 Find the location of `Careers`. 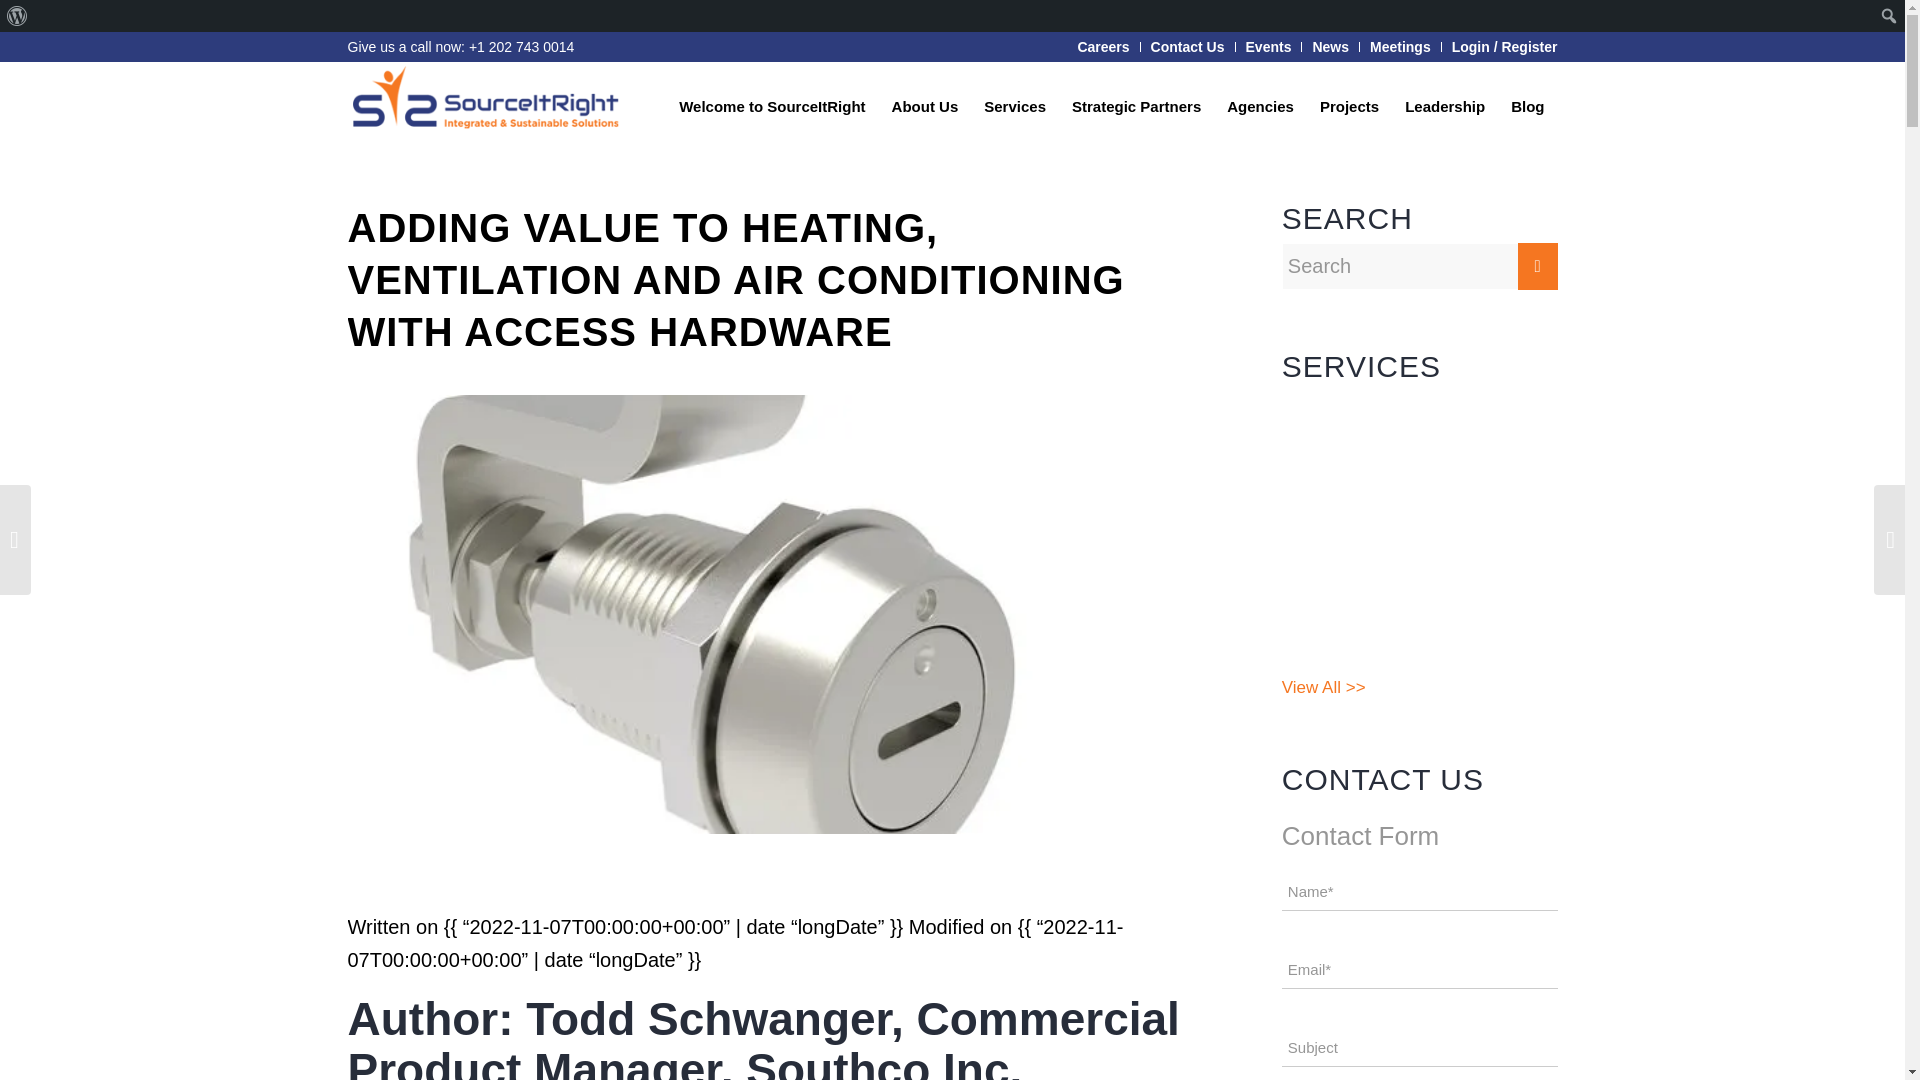

Careers is located at coordinates (1102, 46).